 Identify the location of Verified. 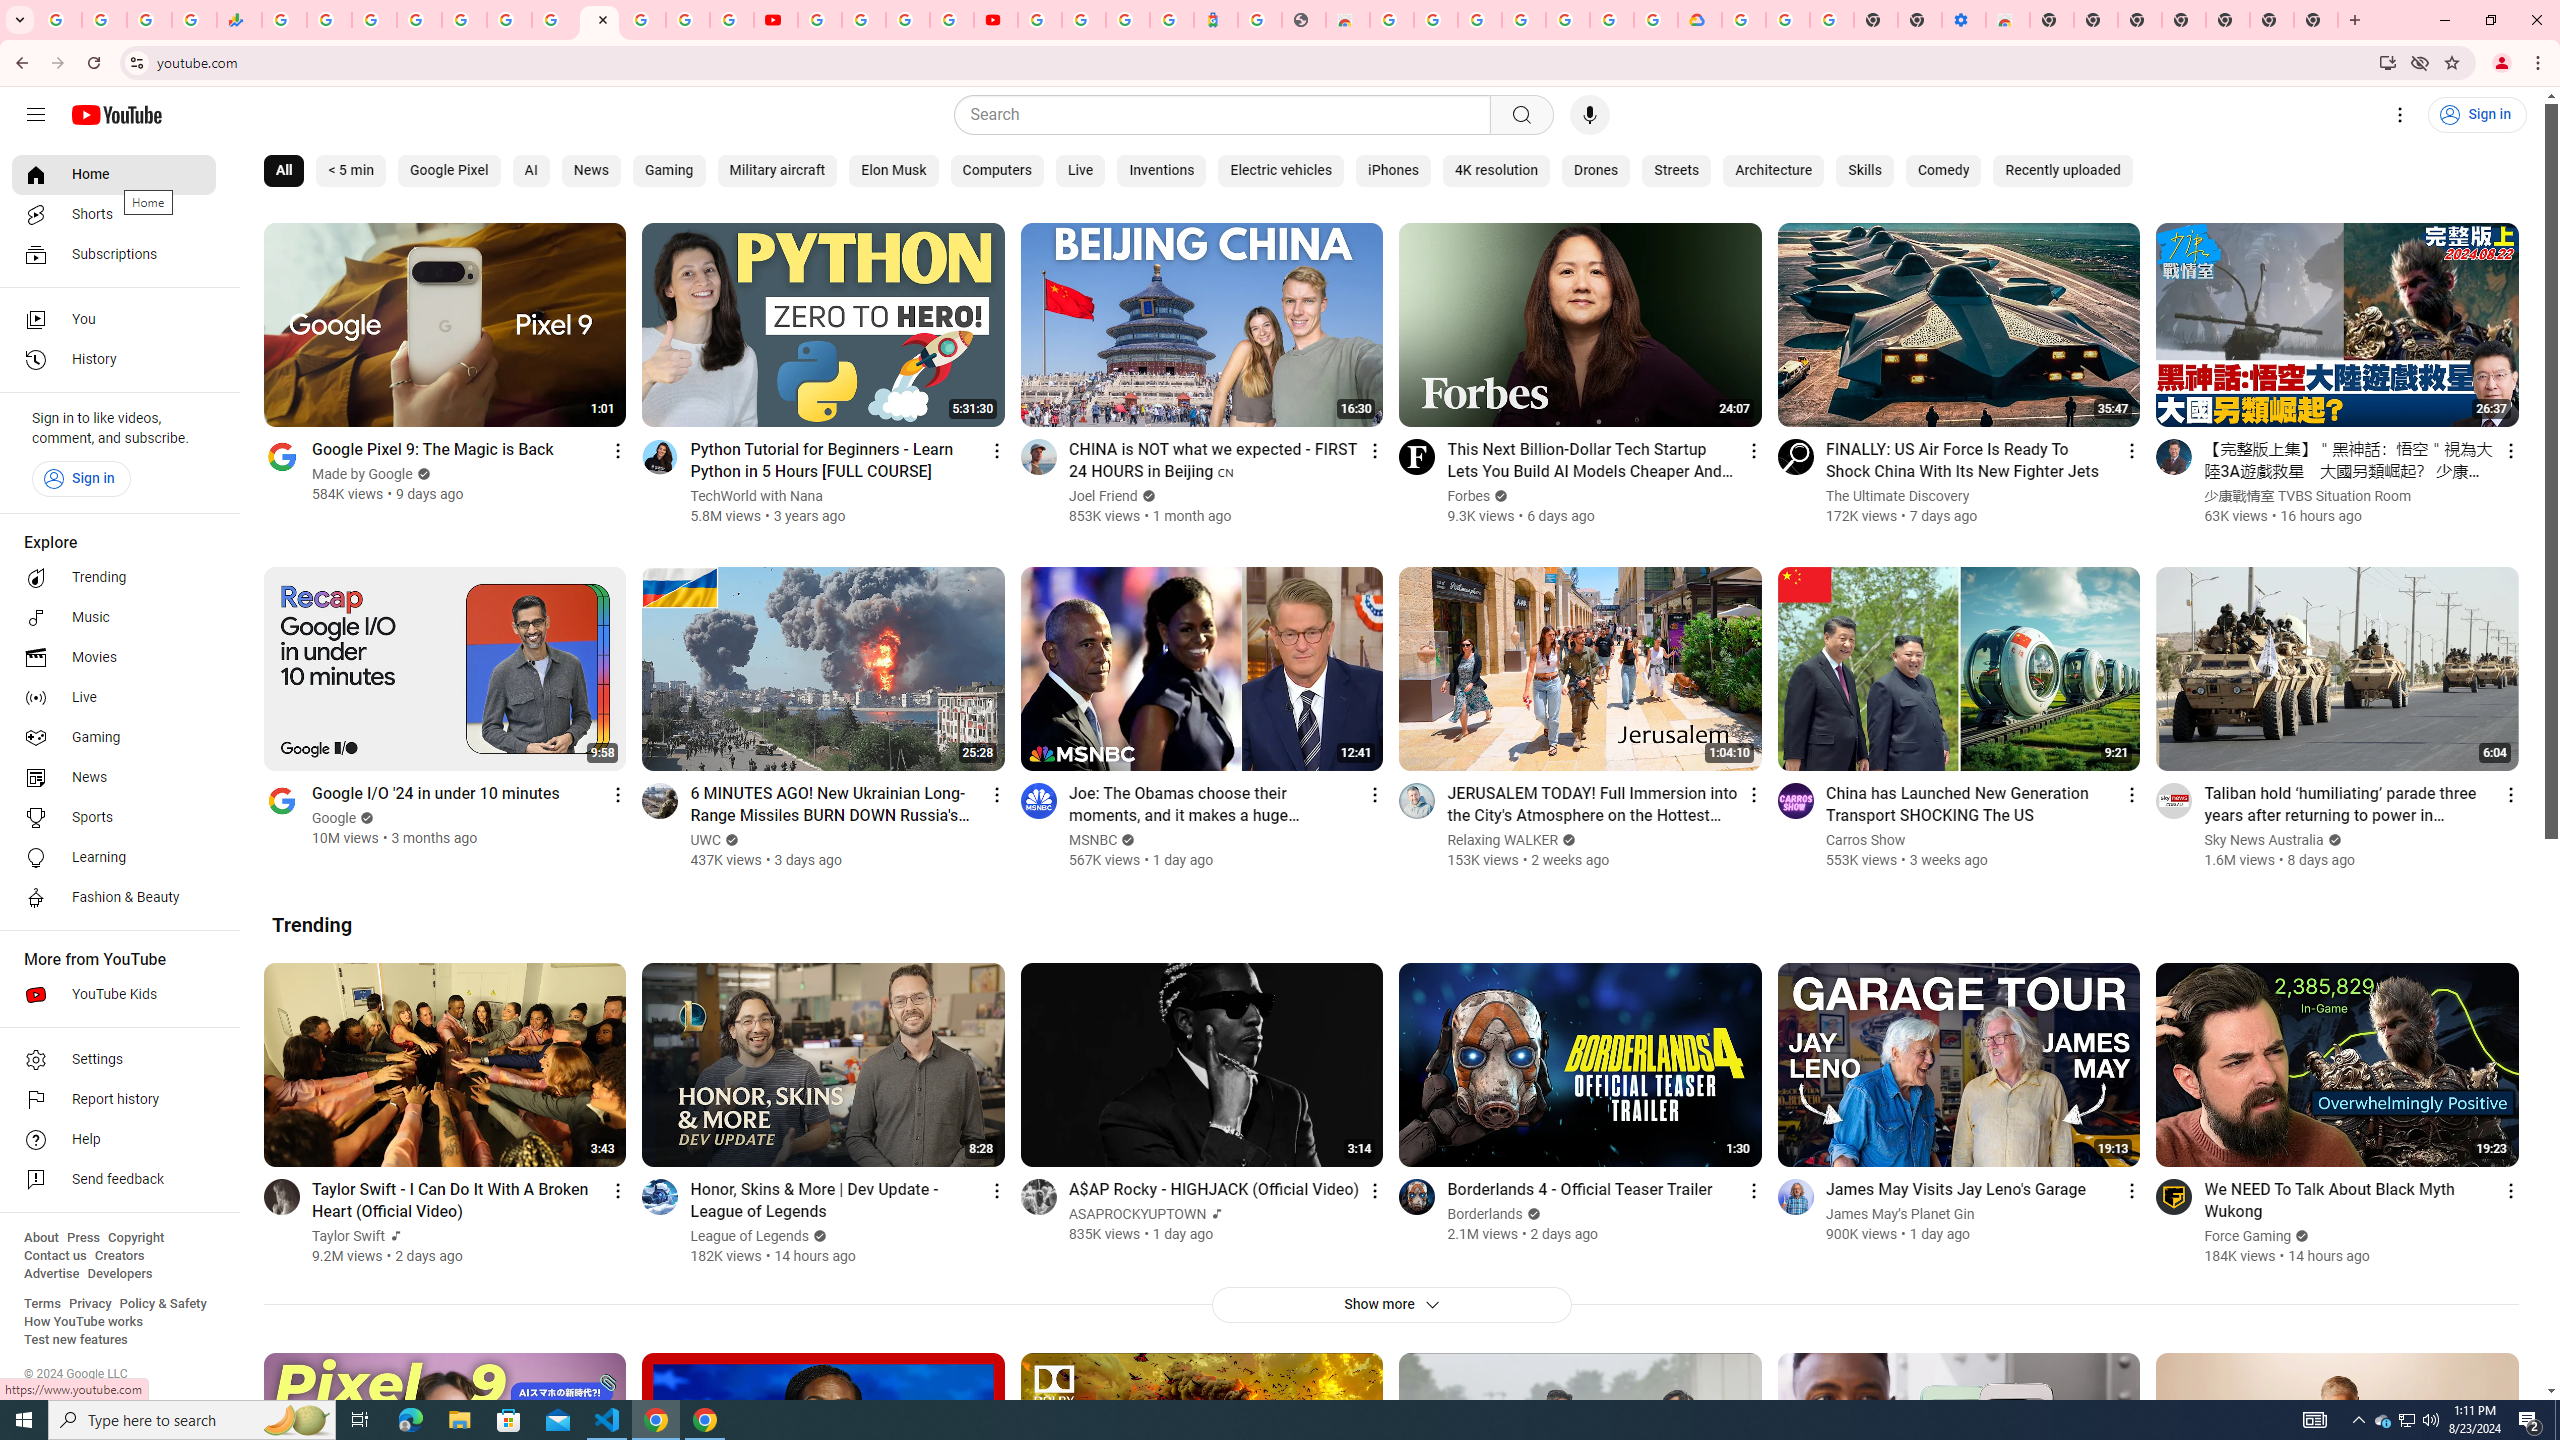
(2300, 1236).